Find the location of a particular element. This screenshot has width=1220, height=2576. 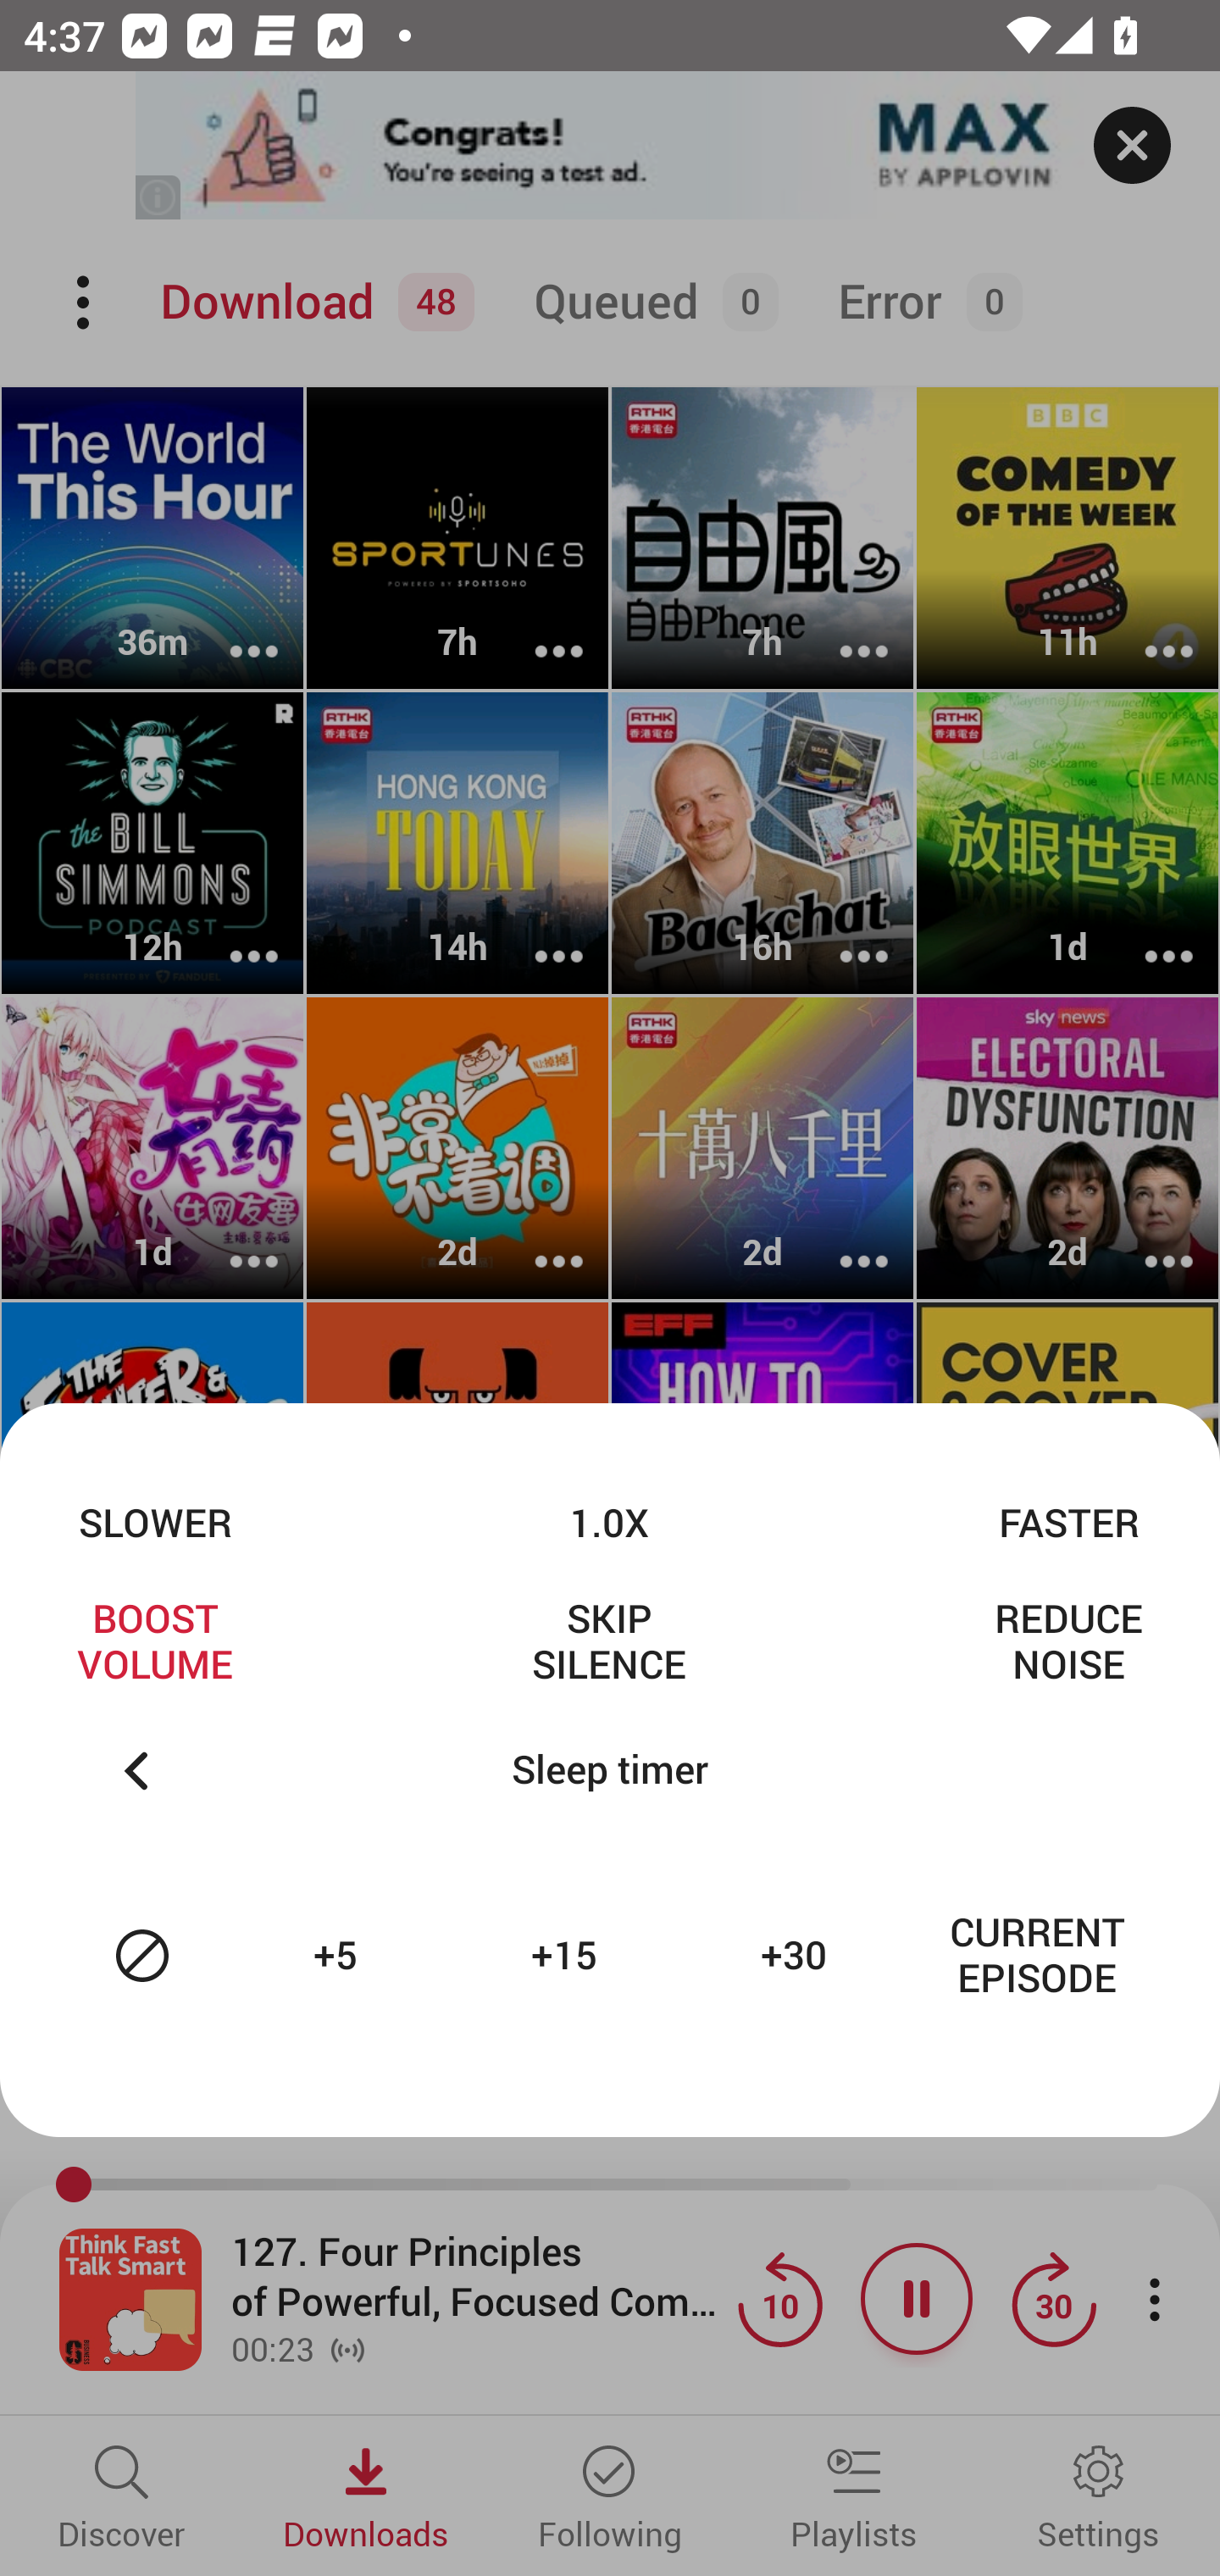

+30  is located at coordinates (798, 1956).